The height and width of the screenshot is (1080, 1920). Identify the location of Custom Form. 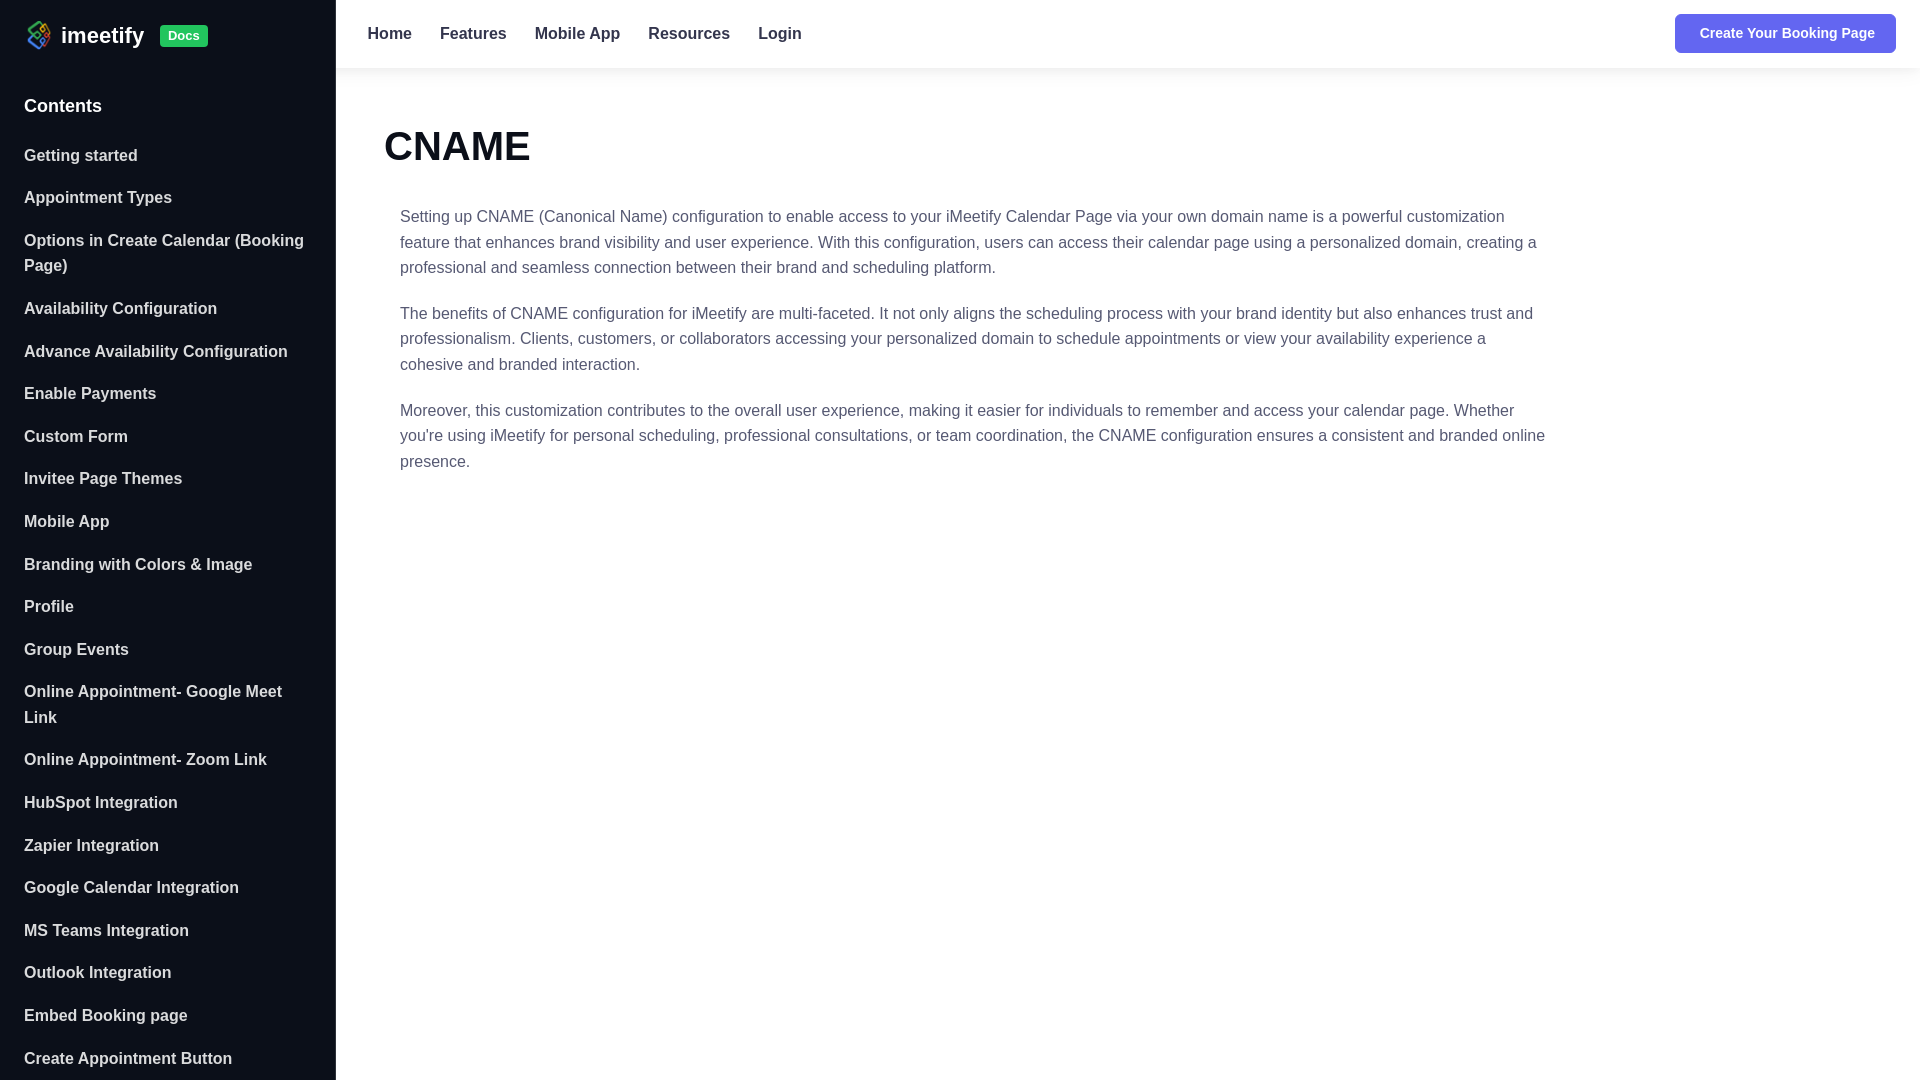
(167, 436).